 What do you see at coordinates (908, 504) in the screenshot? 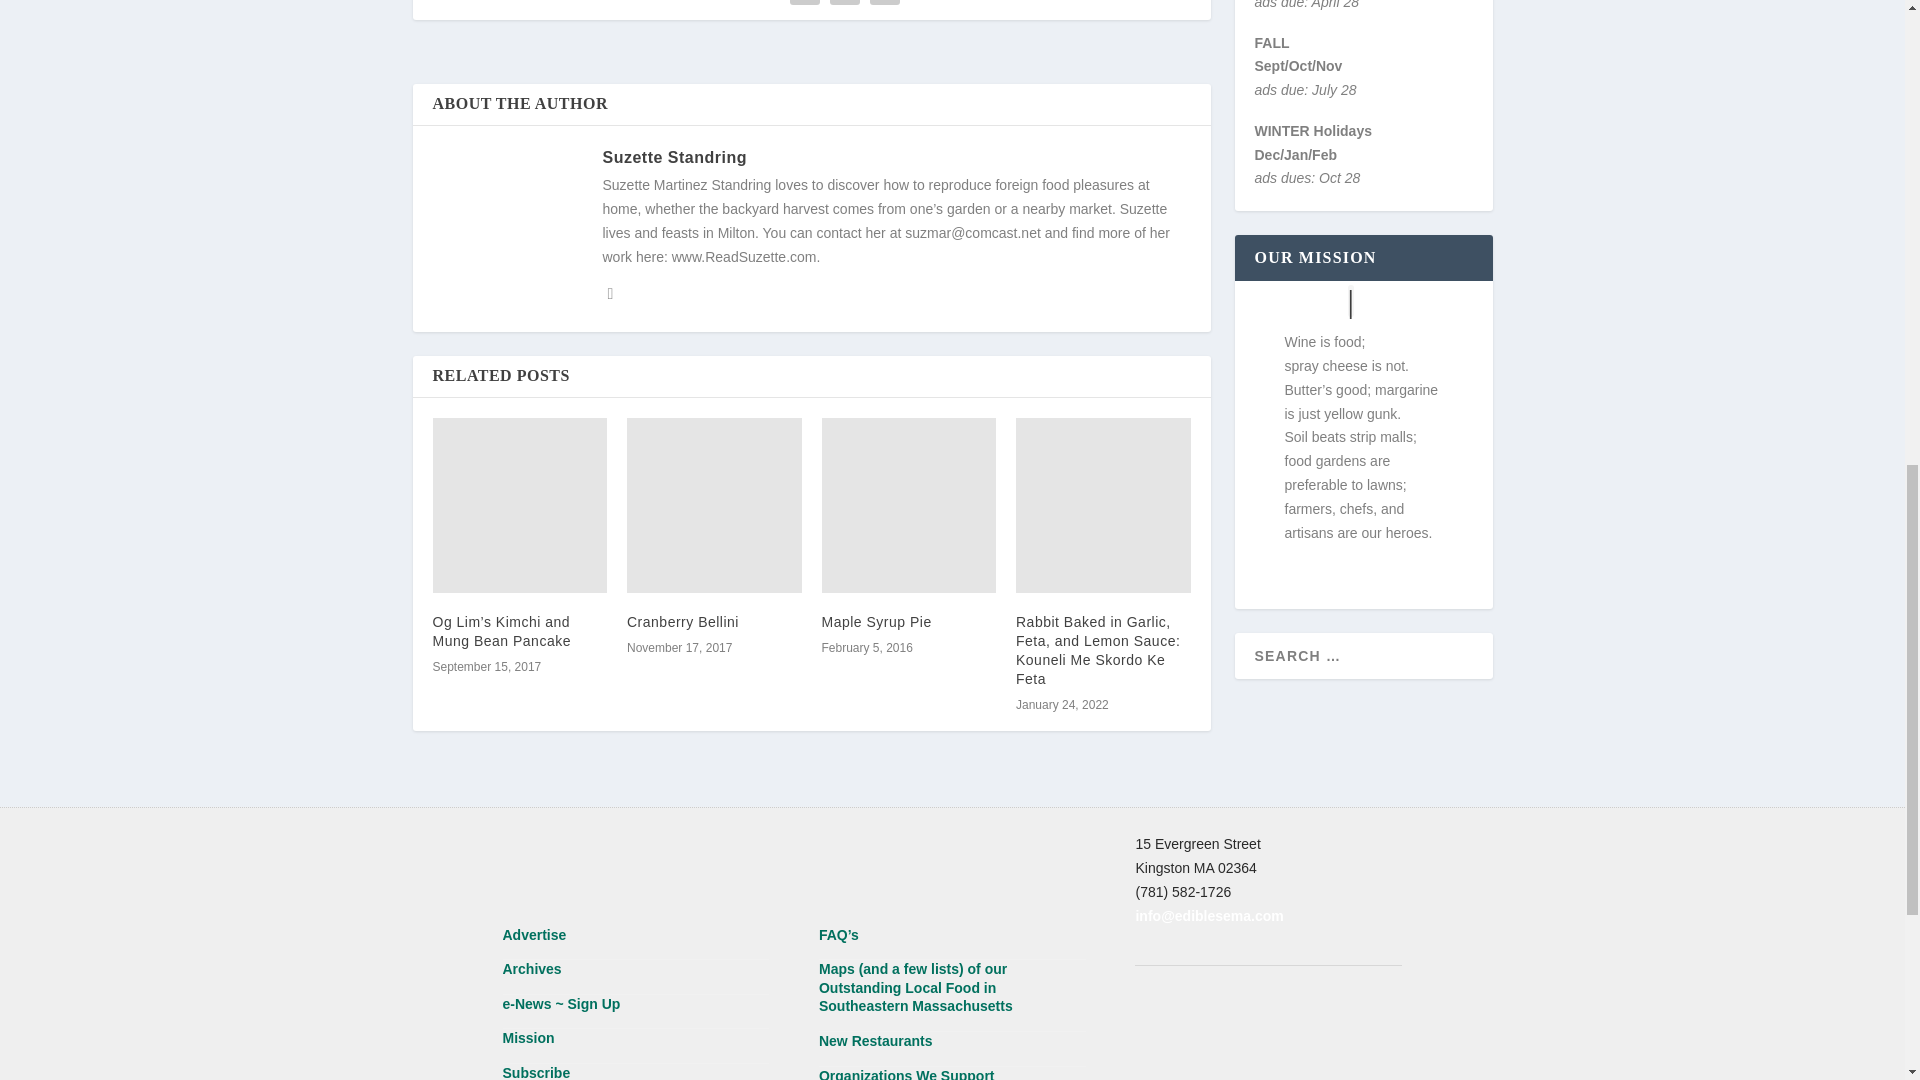
I see `Maple Syrup Pie` at bounding box center [908, 504].